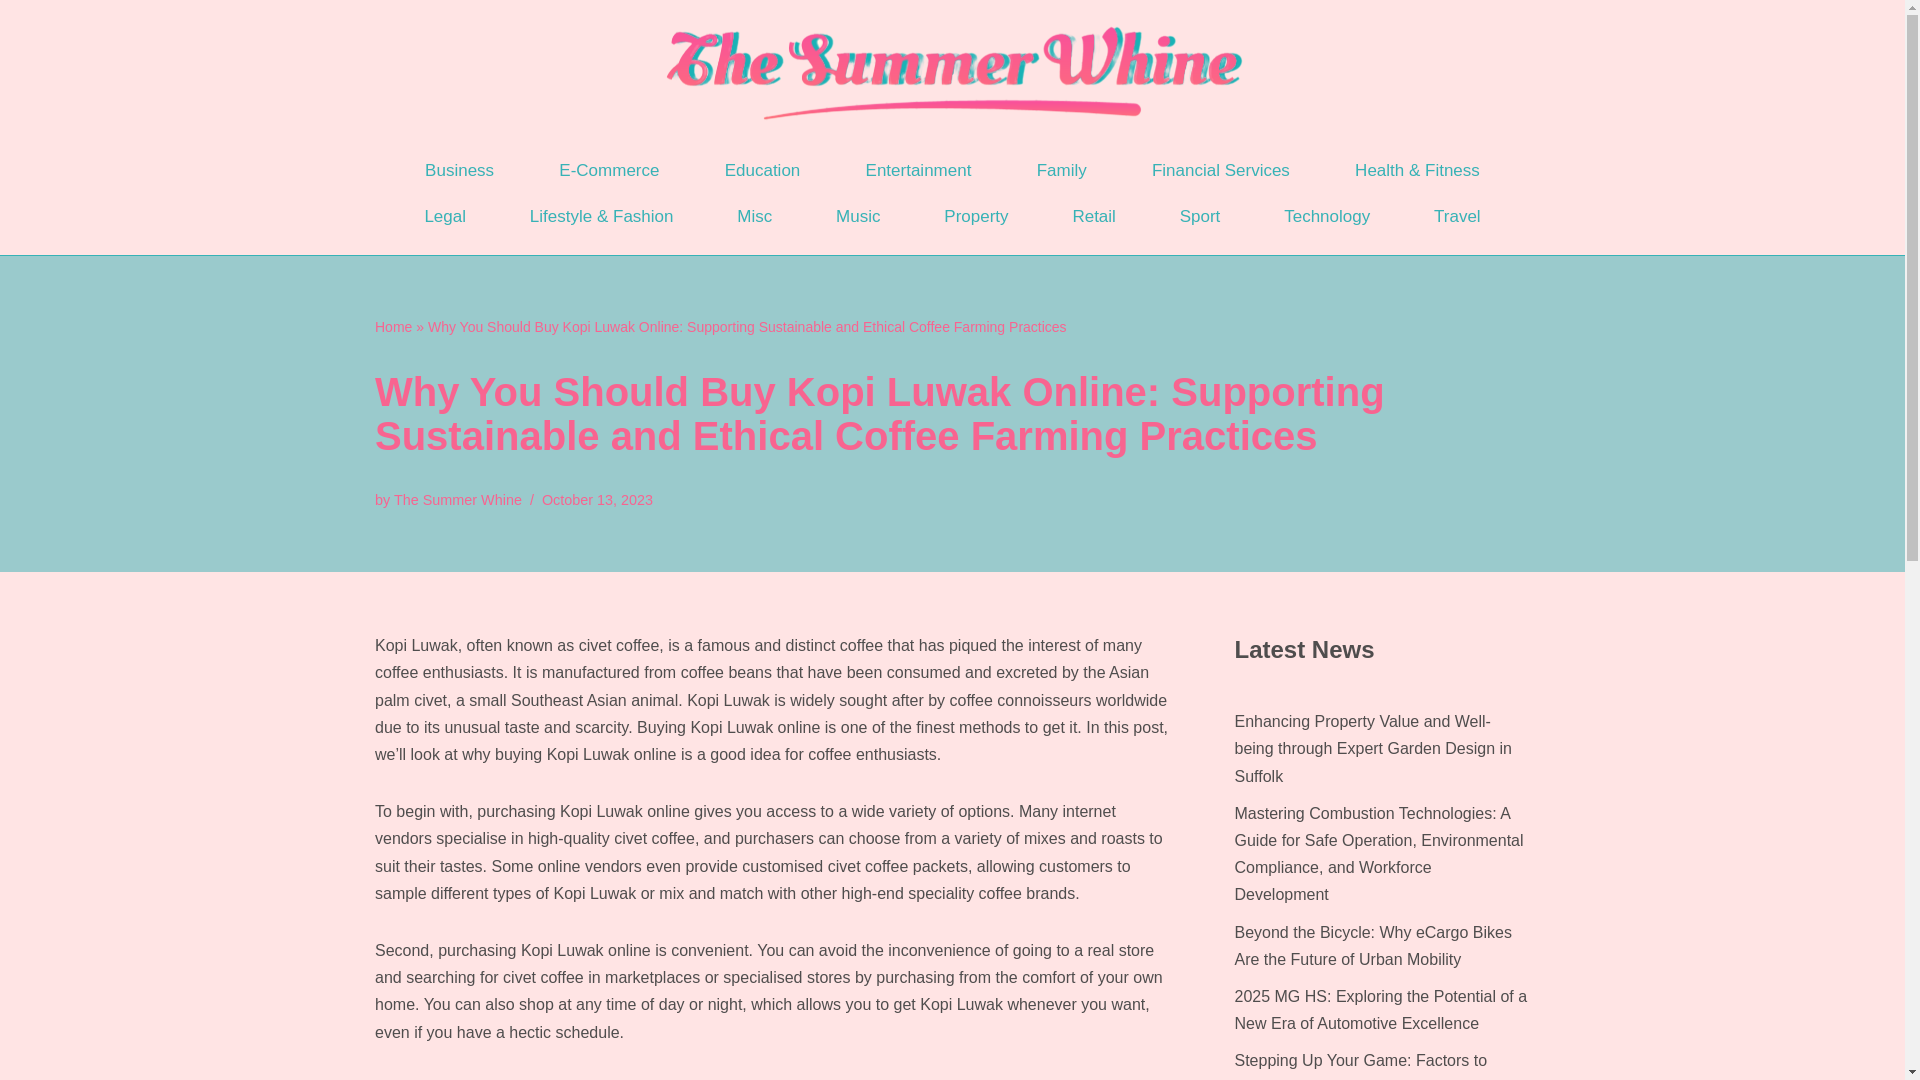  What do you see at coordinates (458, 500) in the screenshot?
I see `Posts by The Summer Whine` at bounding box center [458, 500].